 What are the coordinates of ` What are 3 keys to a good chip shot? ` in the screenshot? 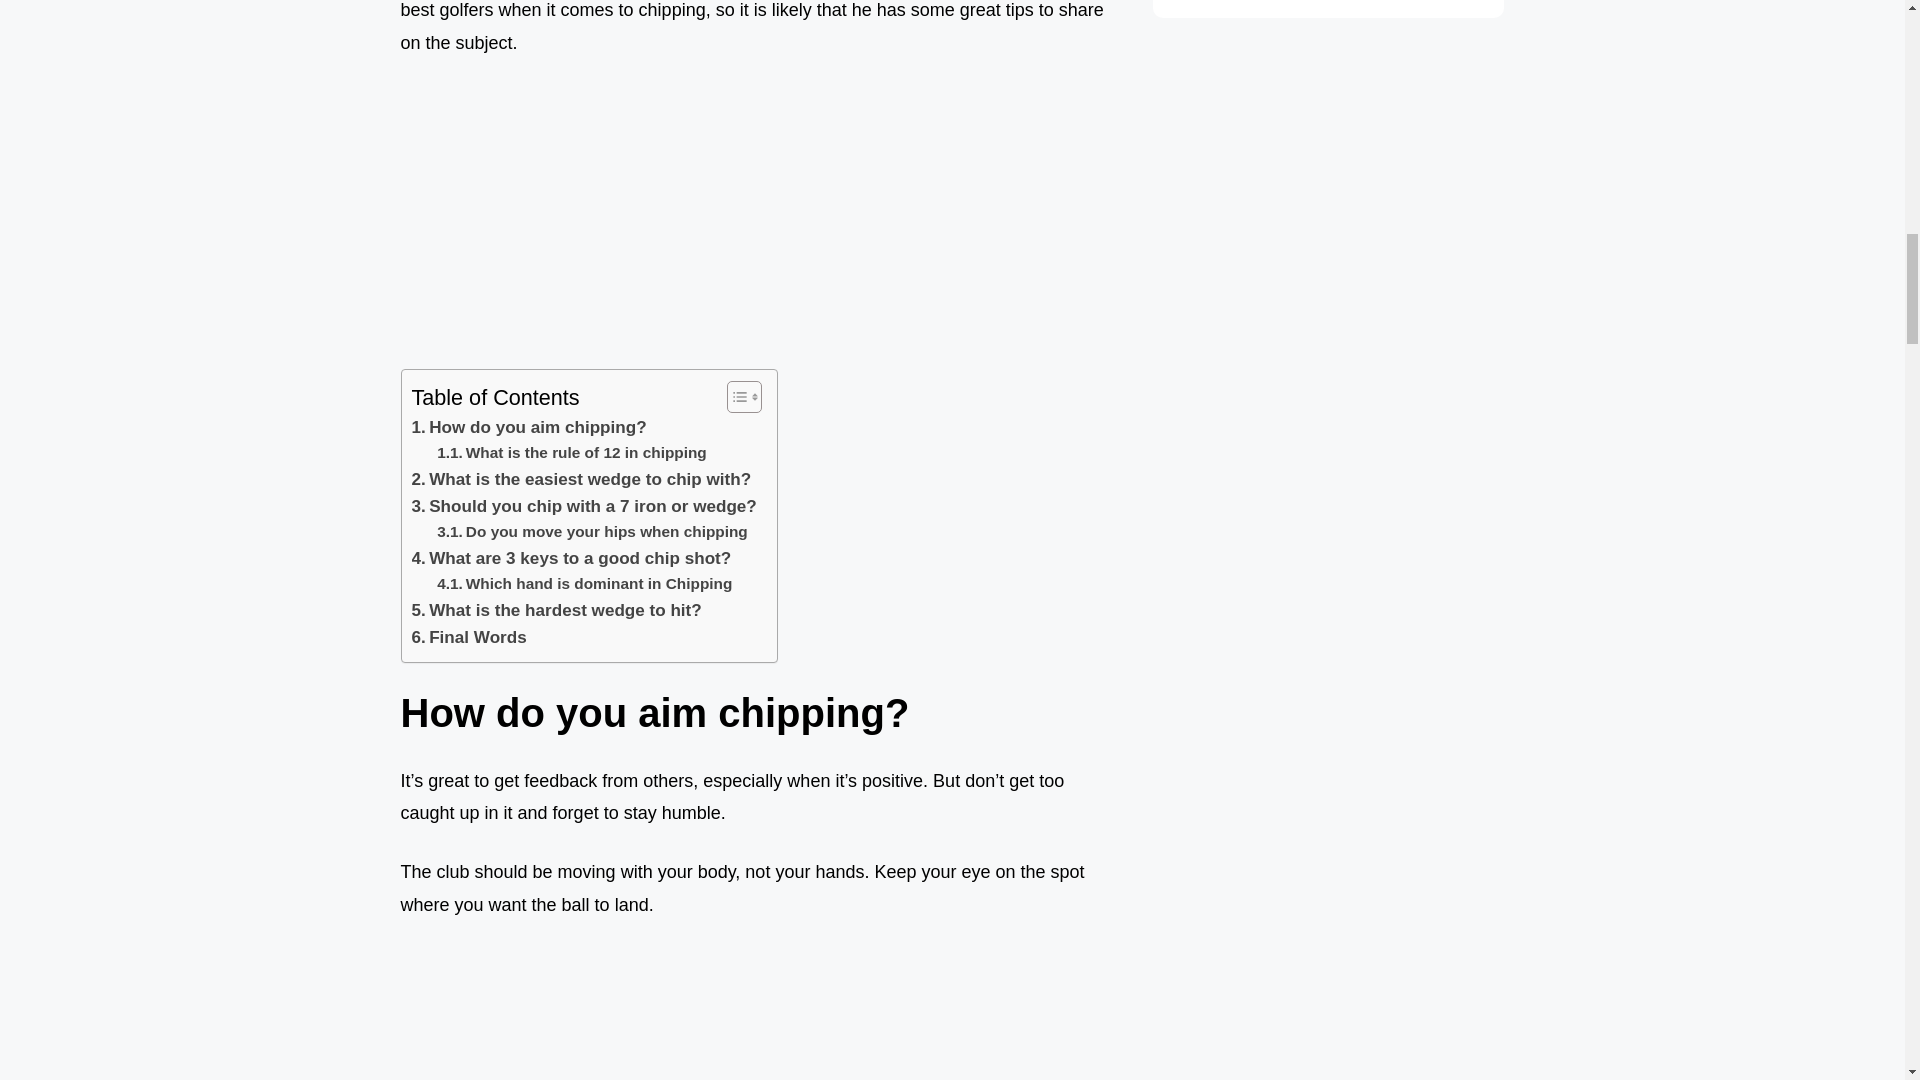 It's located at (572, 558).